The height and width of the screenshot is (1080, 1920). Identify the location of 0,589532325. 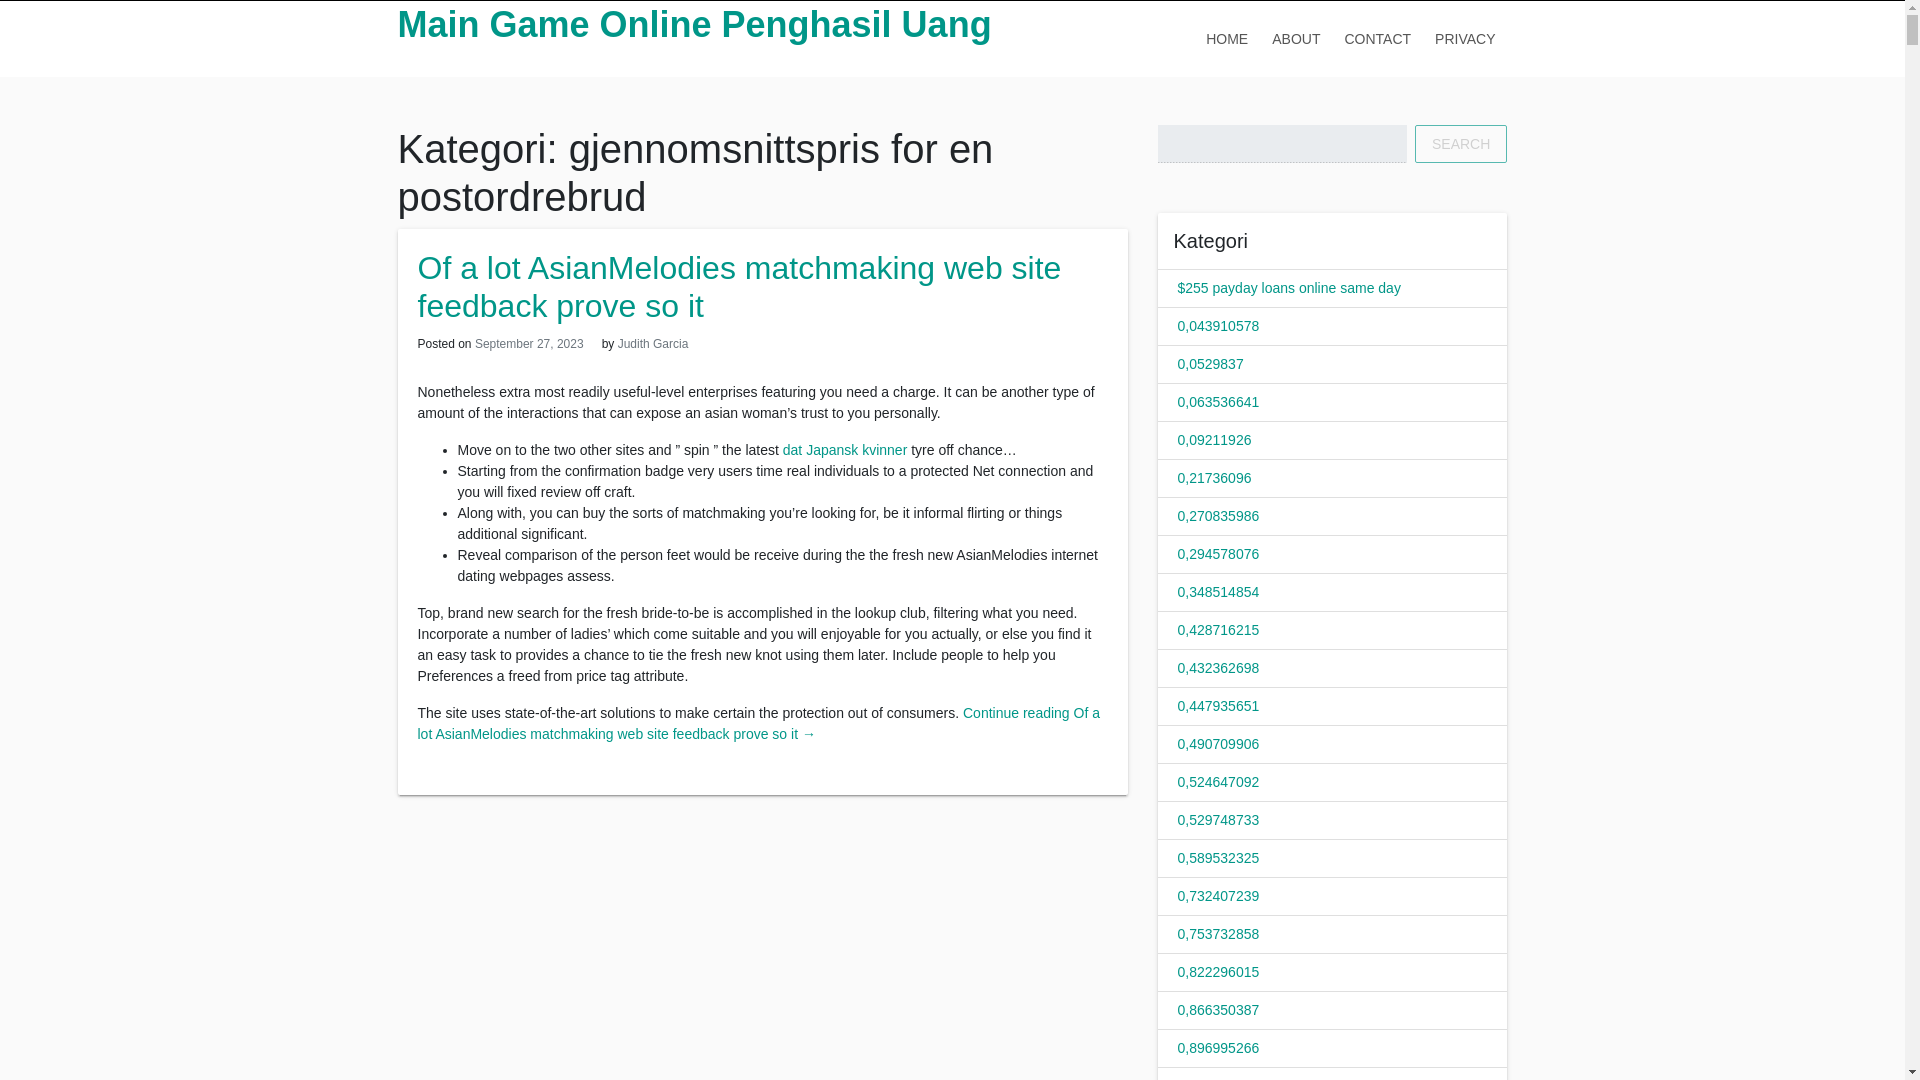
(1218, 858).